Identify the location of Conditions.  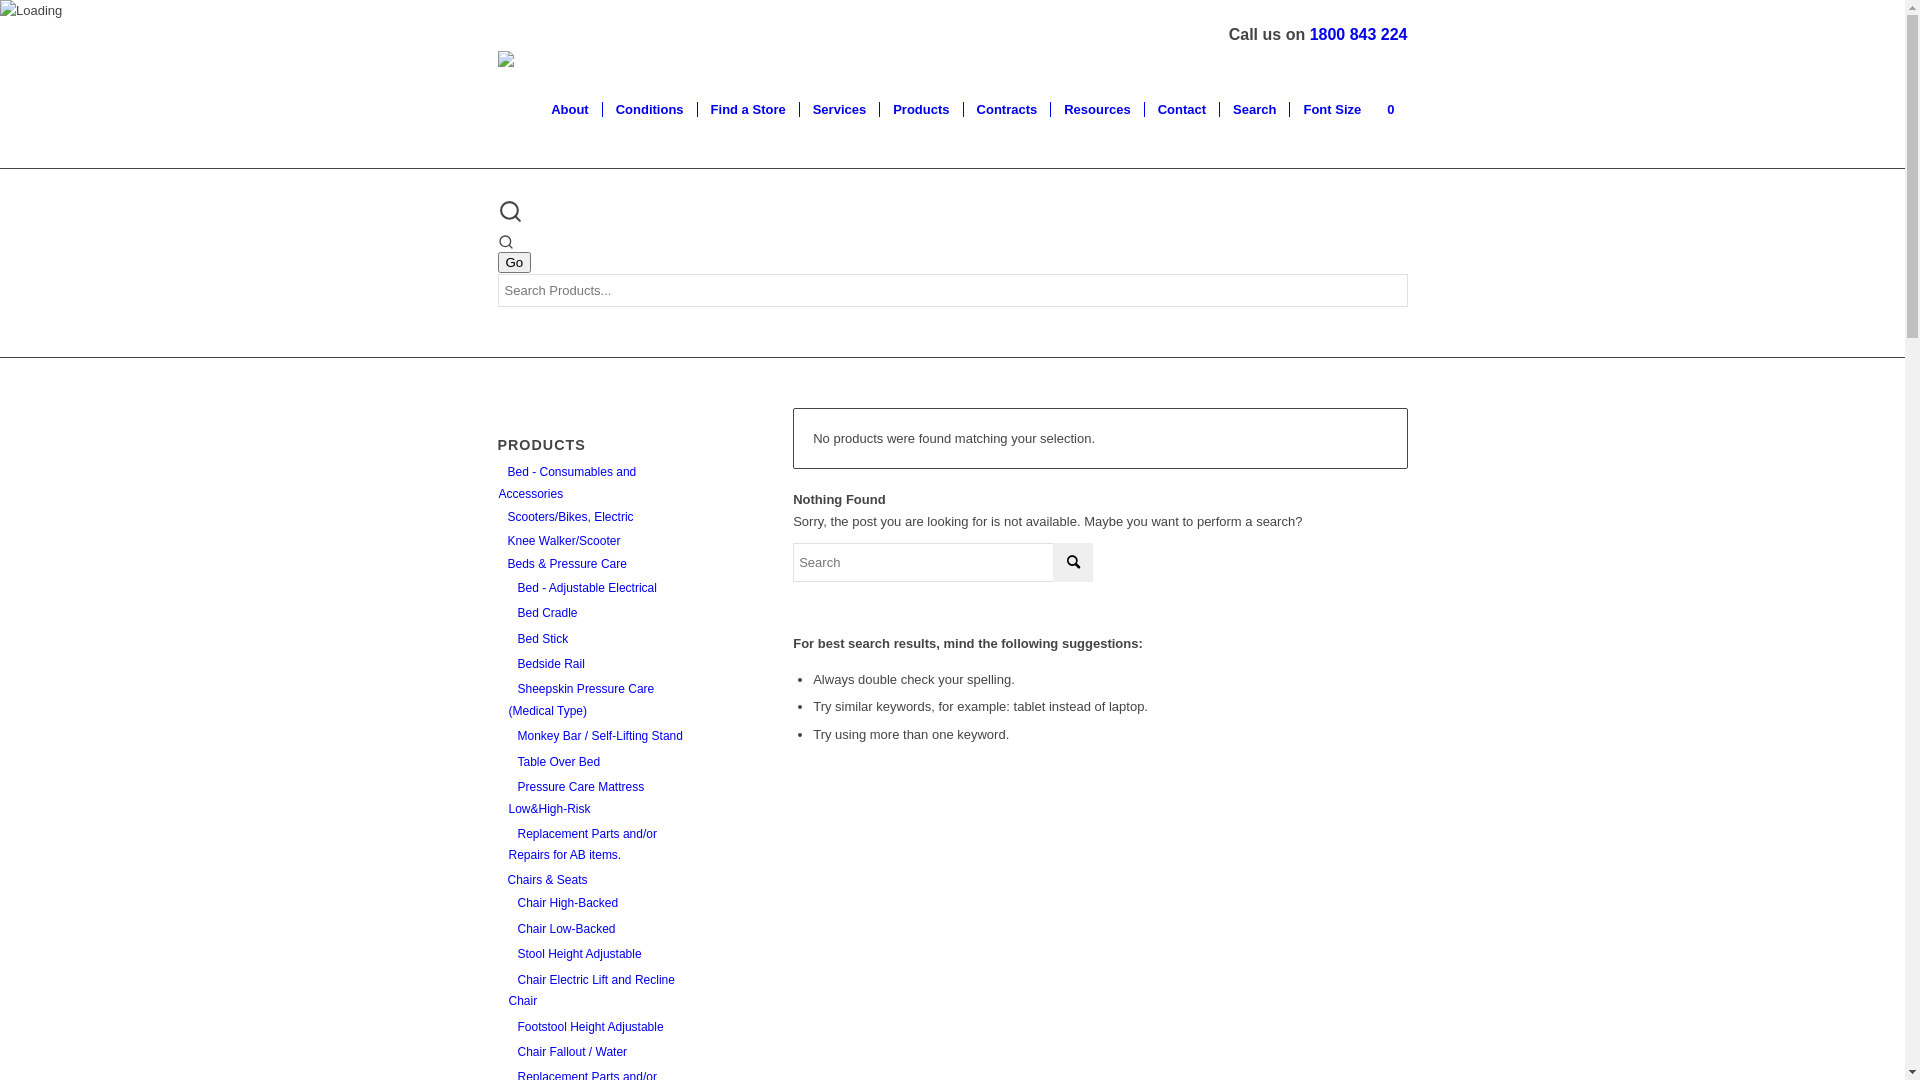
(650, 110).